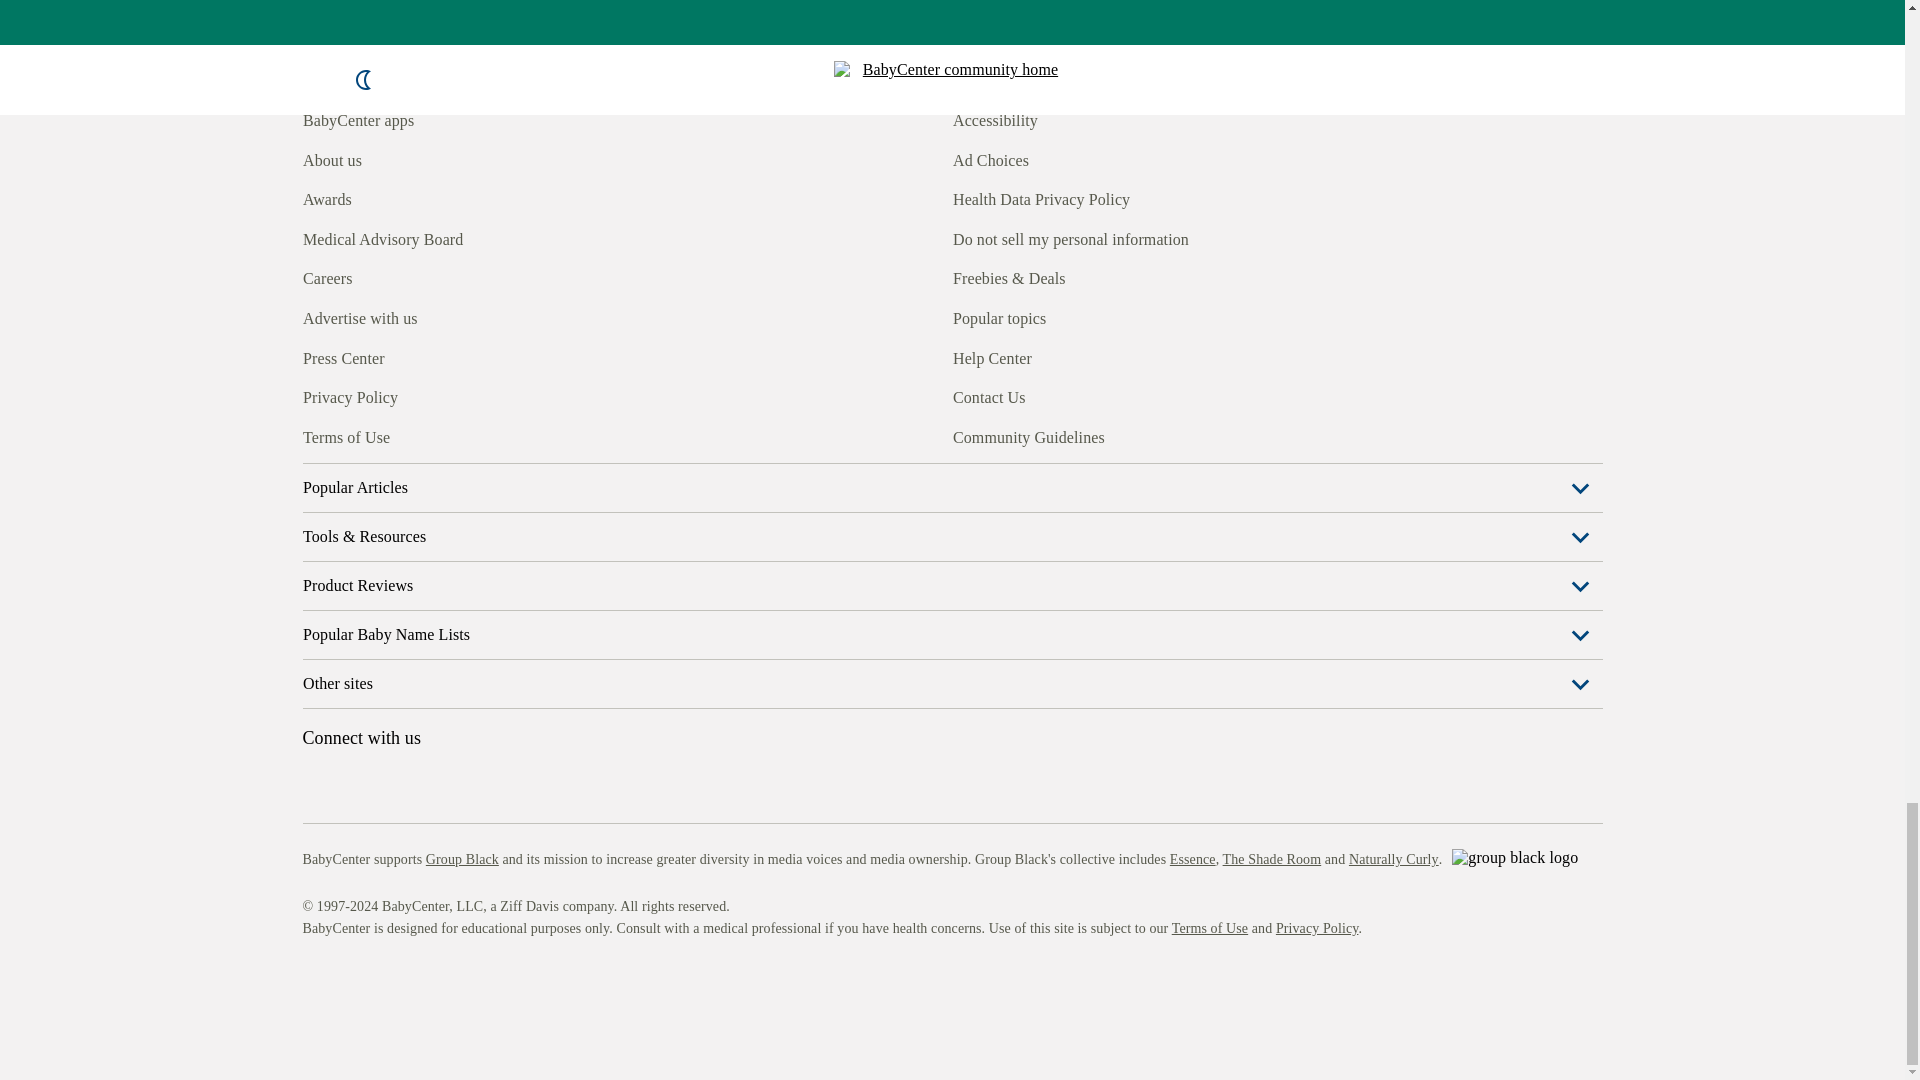 The height and width of the screenshot is (1080, 1920). Describe the element at coordinates (408, 435) in the screenshot. I see `BabyCenter Pinterest board` at that location.